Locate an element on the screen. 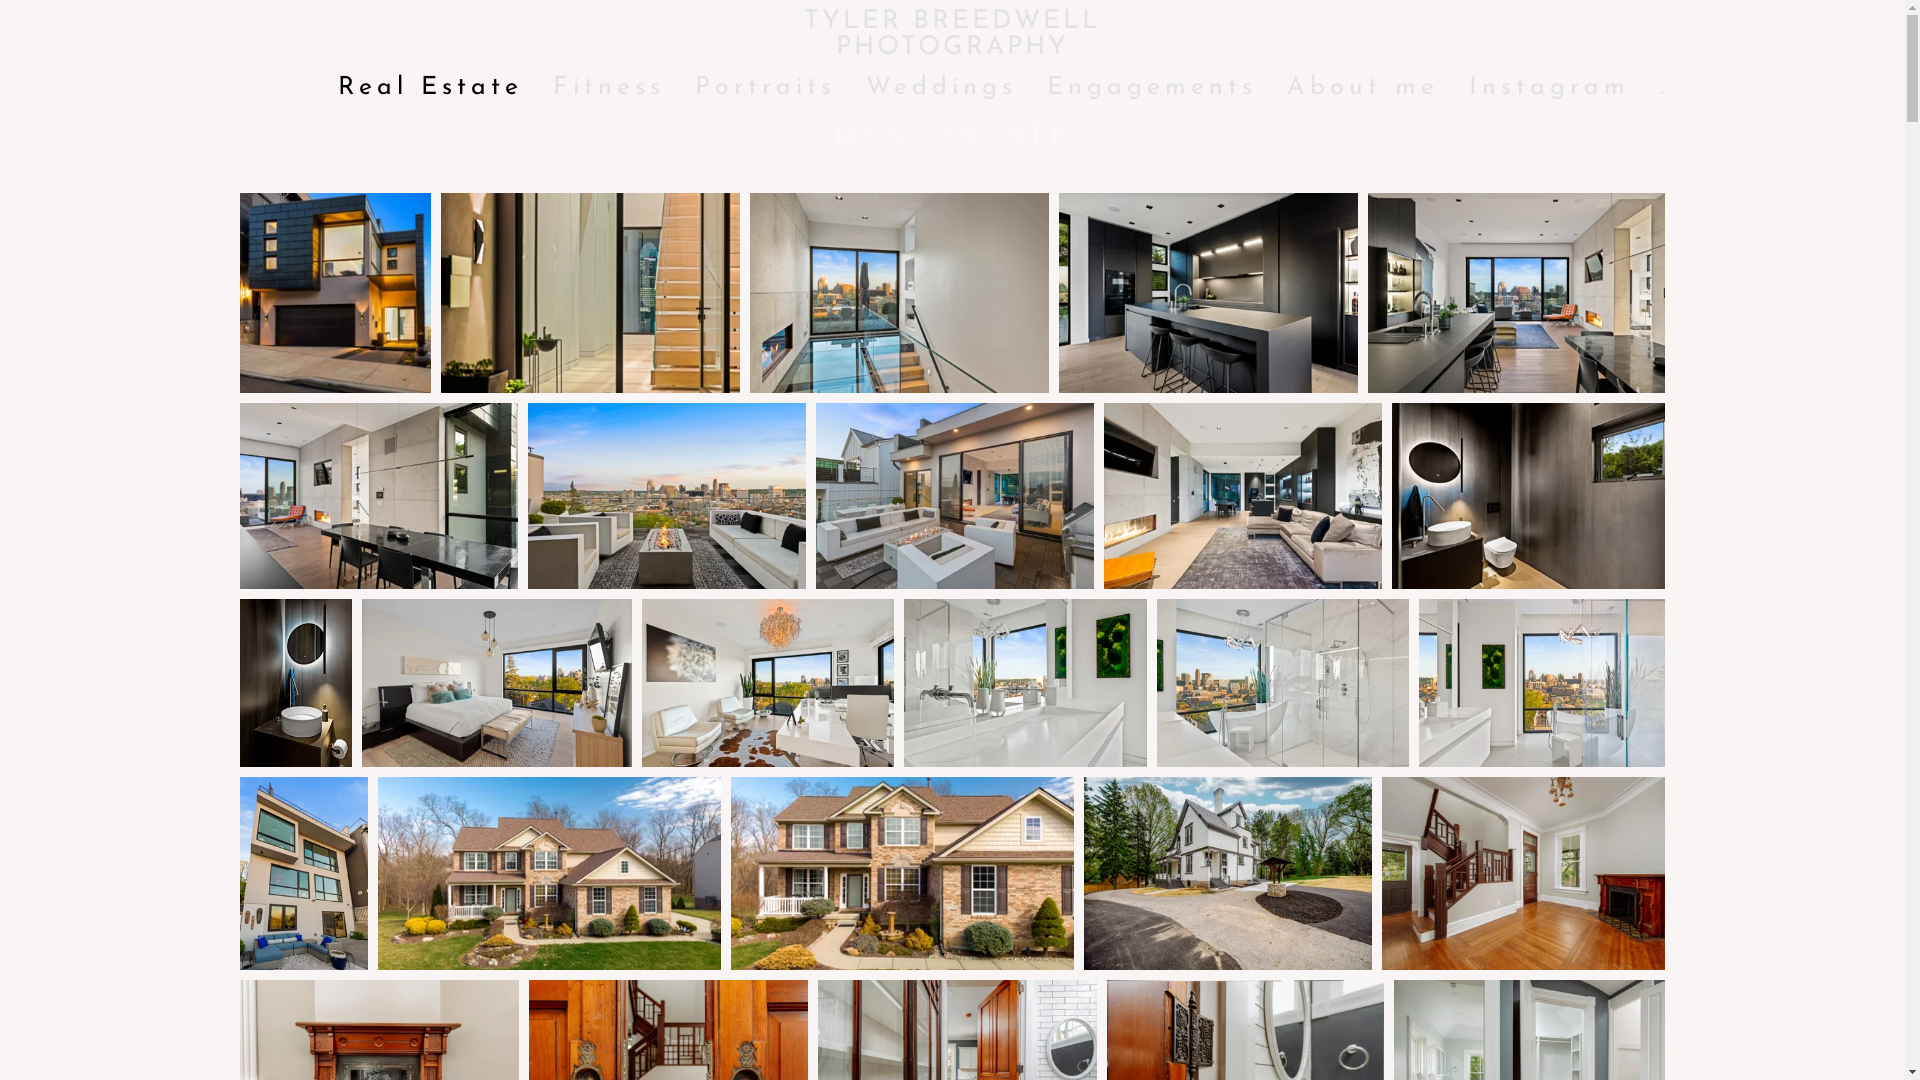 This screenshot has height=1080, width=1920. Real Estate - TYLER BREEDWELL PHOTOGRAPHY is located at coordinates (1026, 683).